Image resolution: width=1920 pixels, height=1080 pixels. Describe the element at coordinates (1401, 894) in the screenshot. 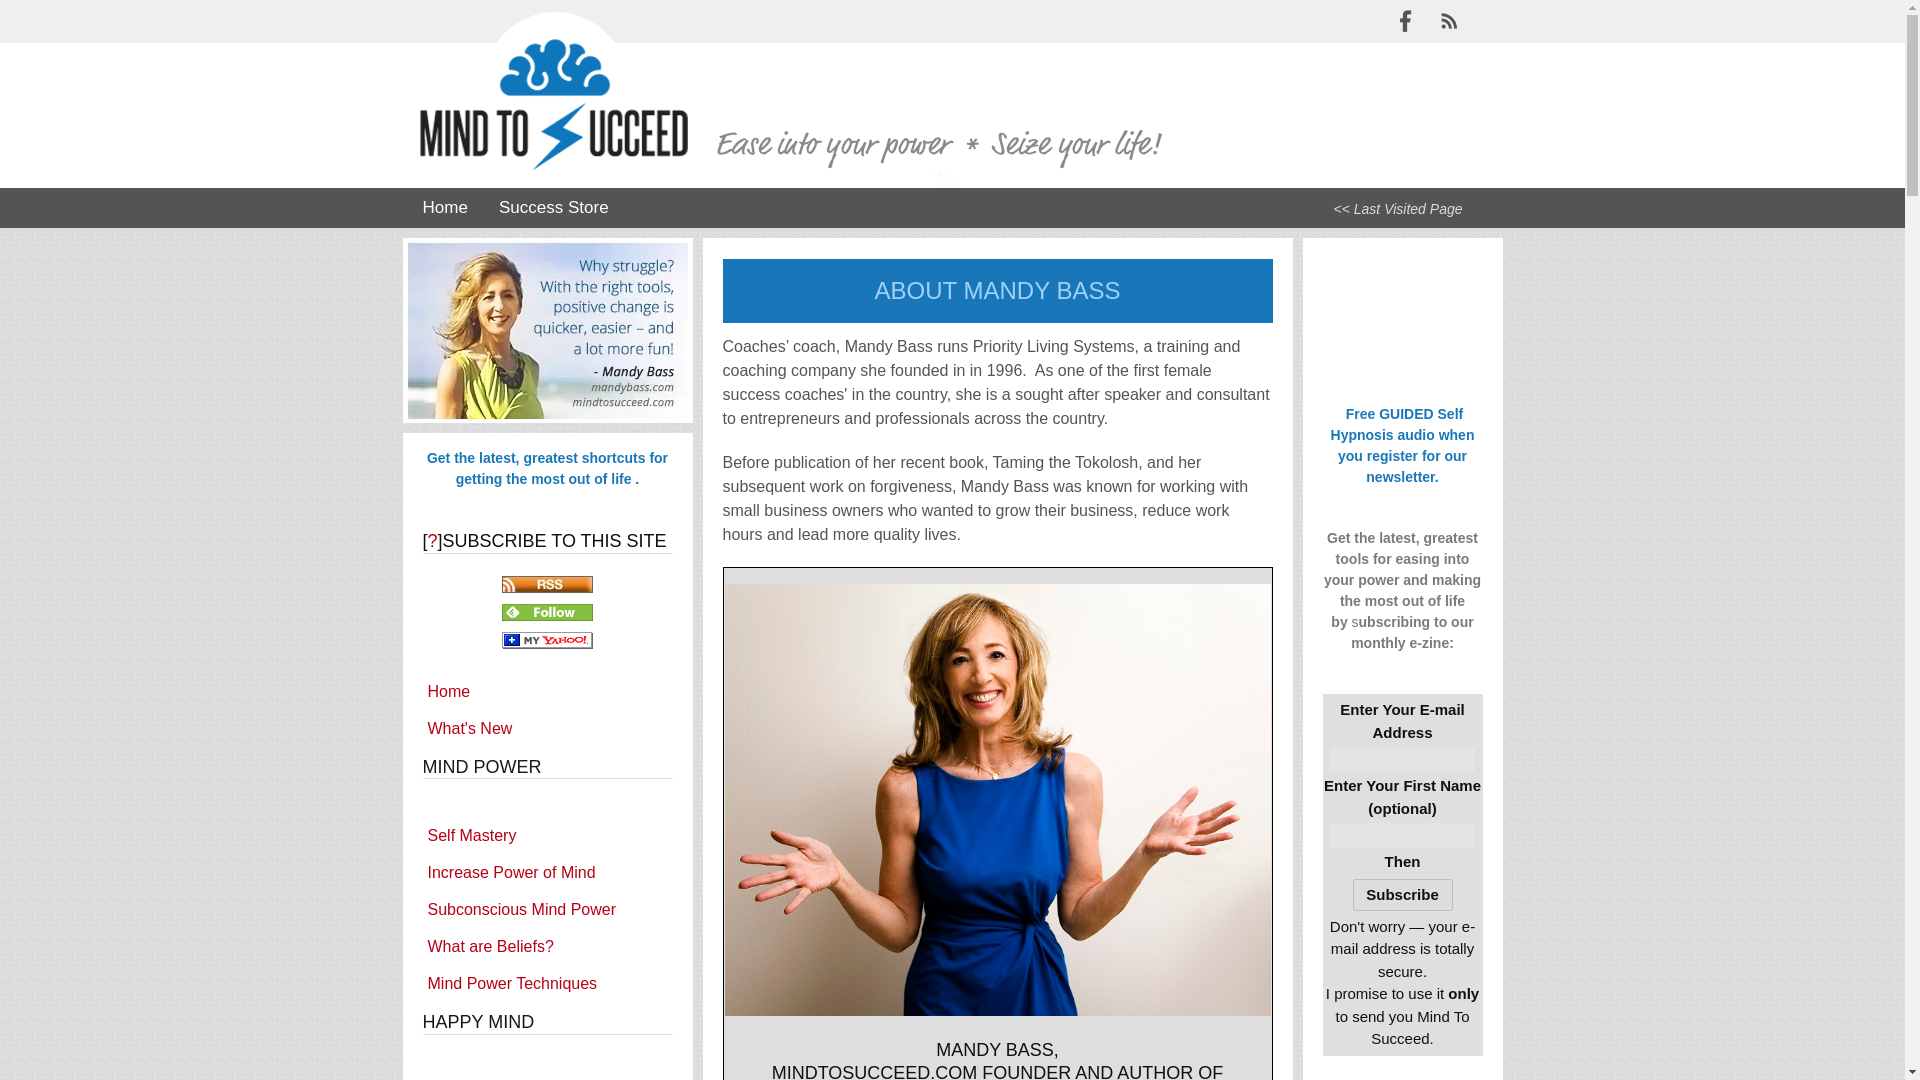

I see `Subscribe` at that location.